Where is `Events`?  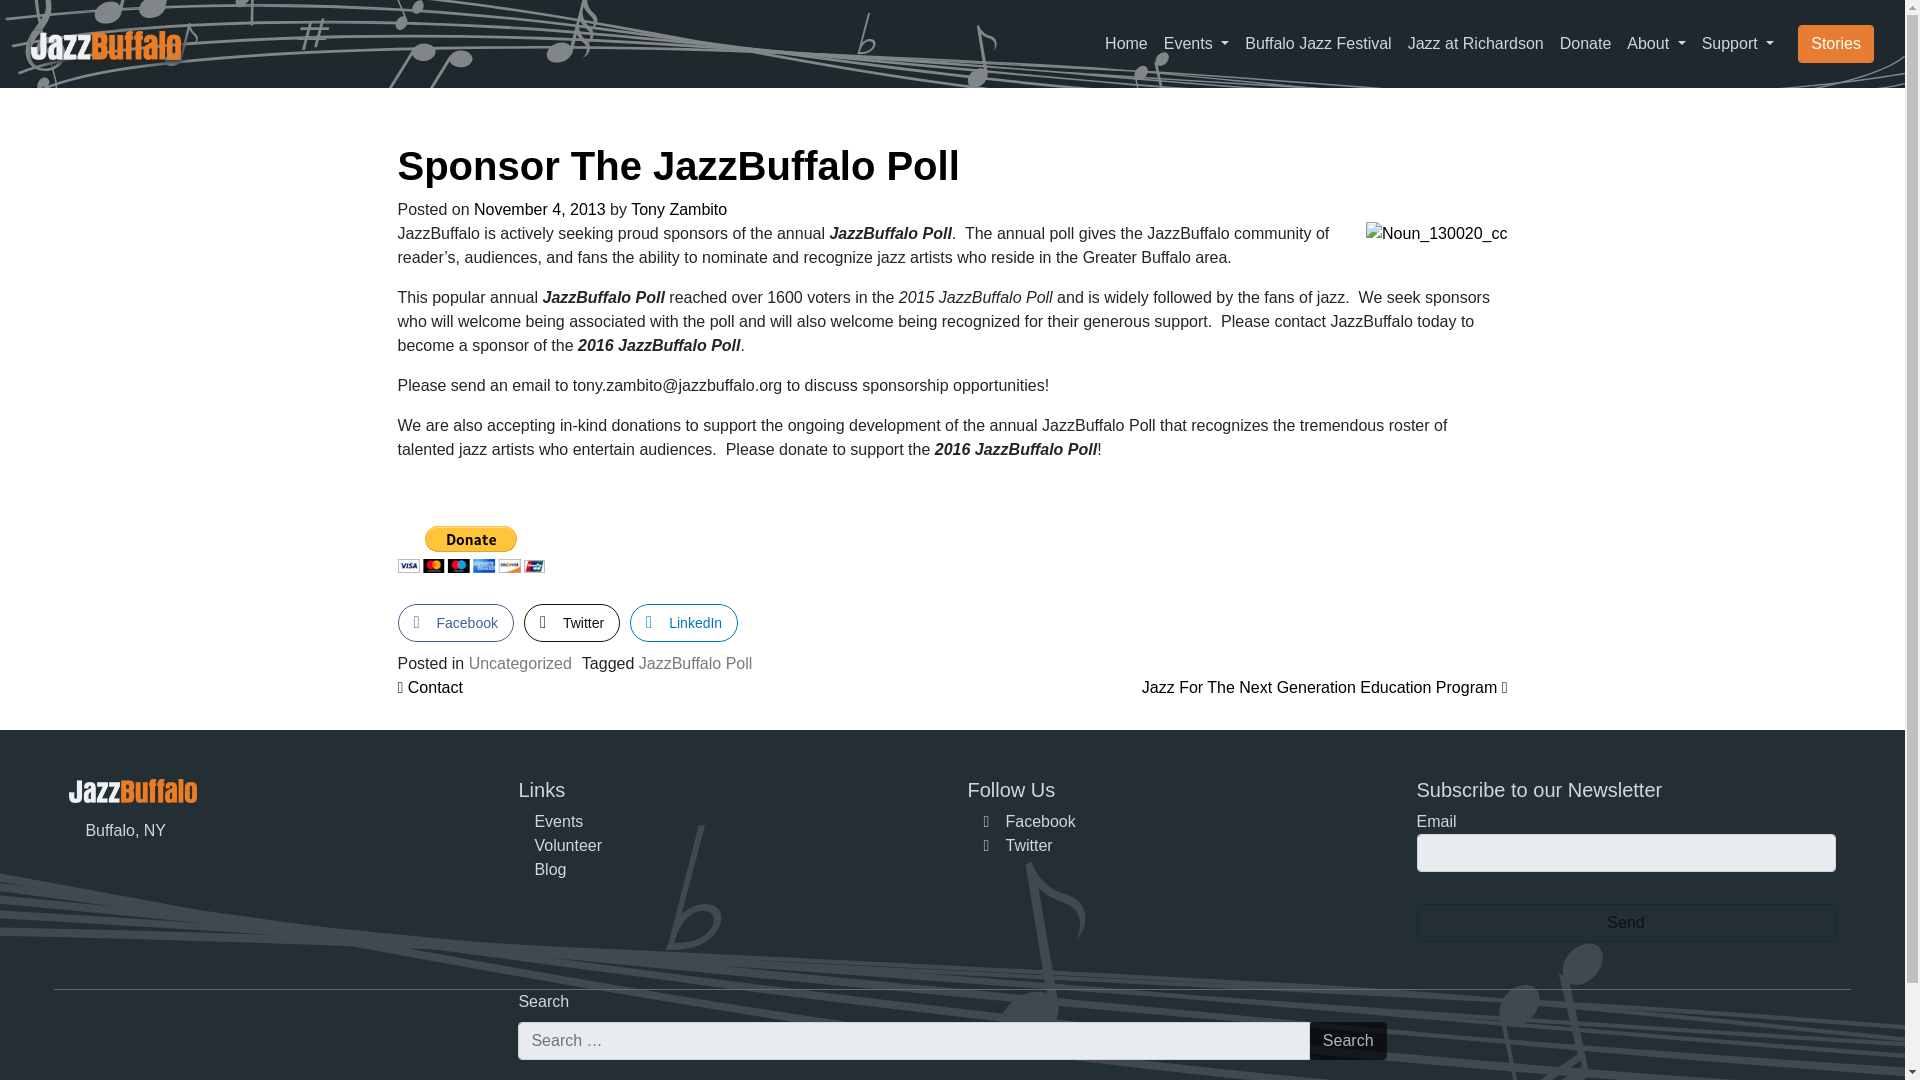 Events is located at coordinates (1196, 43).